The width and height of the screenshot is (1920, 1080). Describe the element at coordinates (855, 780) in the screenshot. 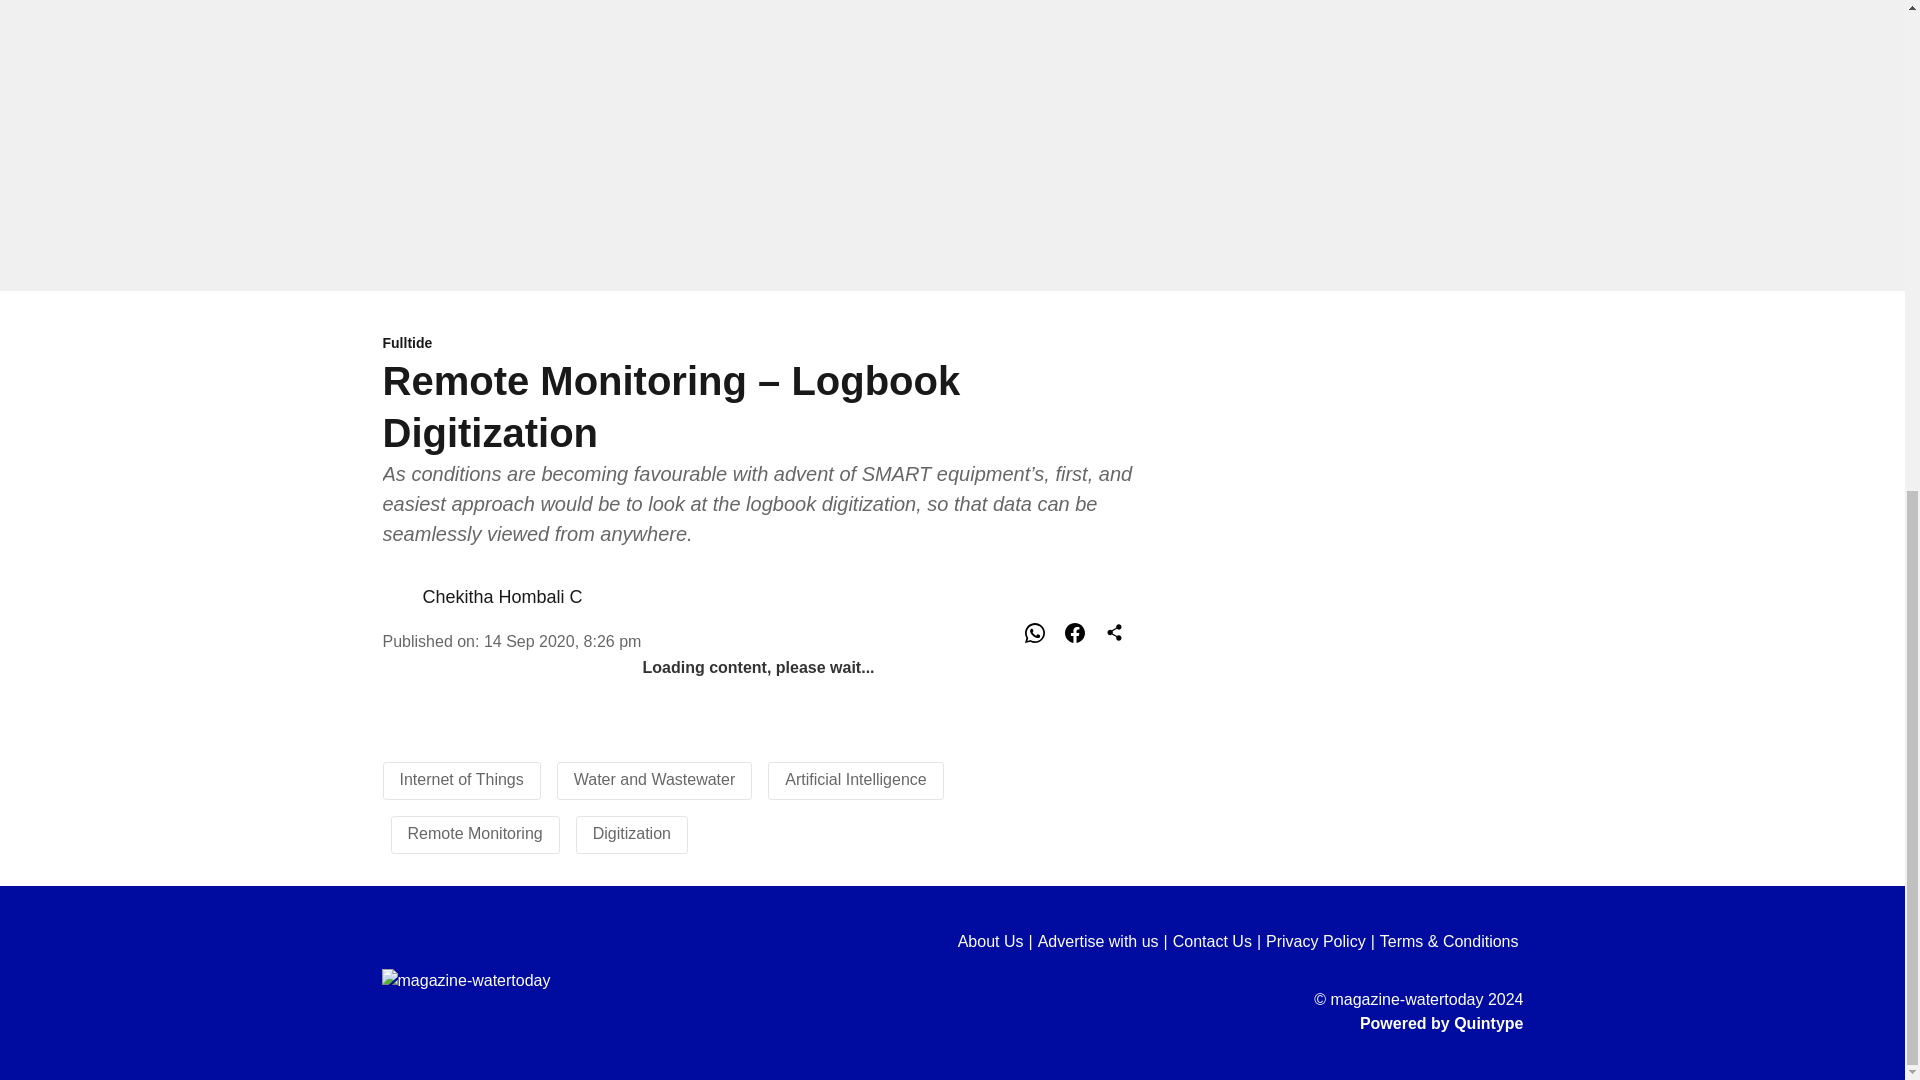

I see `Artificial Intelligence` at that location.